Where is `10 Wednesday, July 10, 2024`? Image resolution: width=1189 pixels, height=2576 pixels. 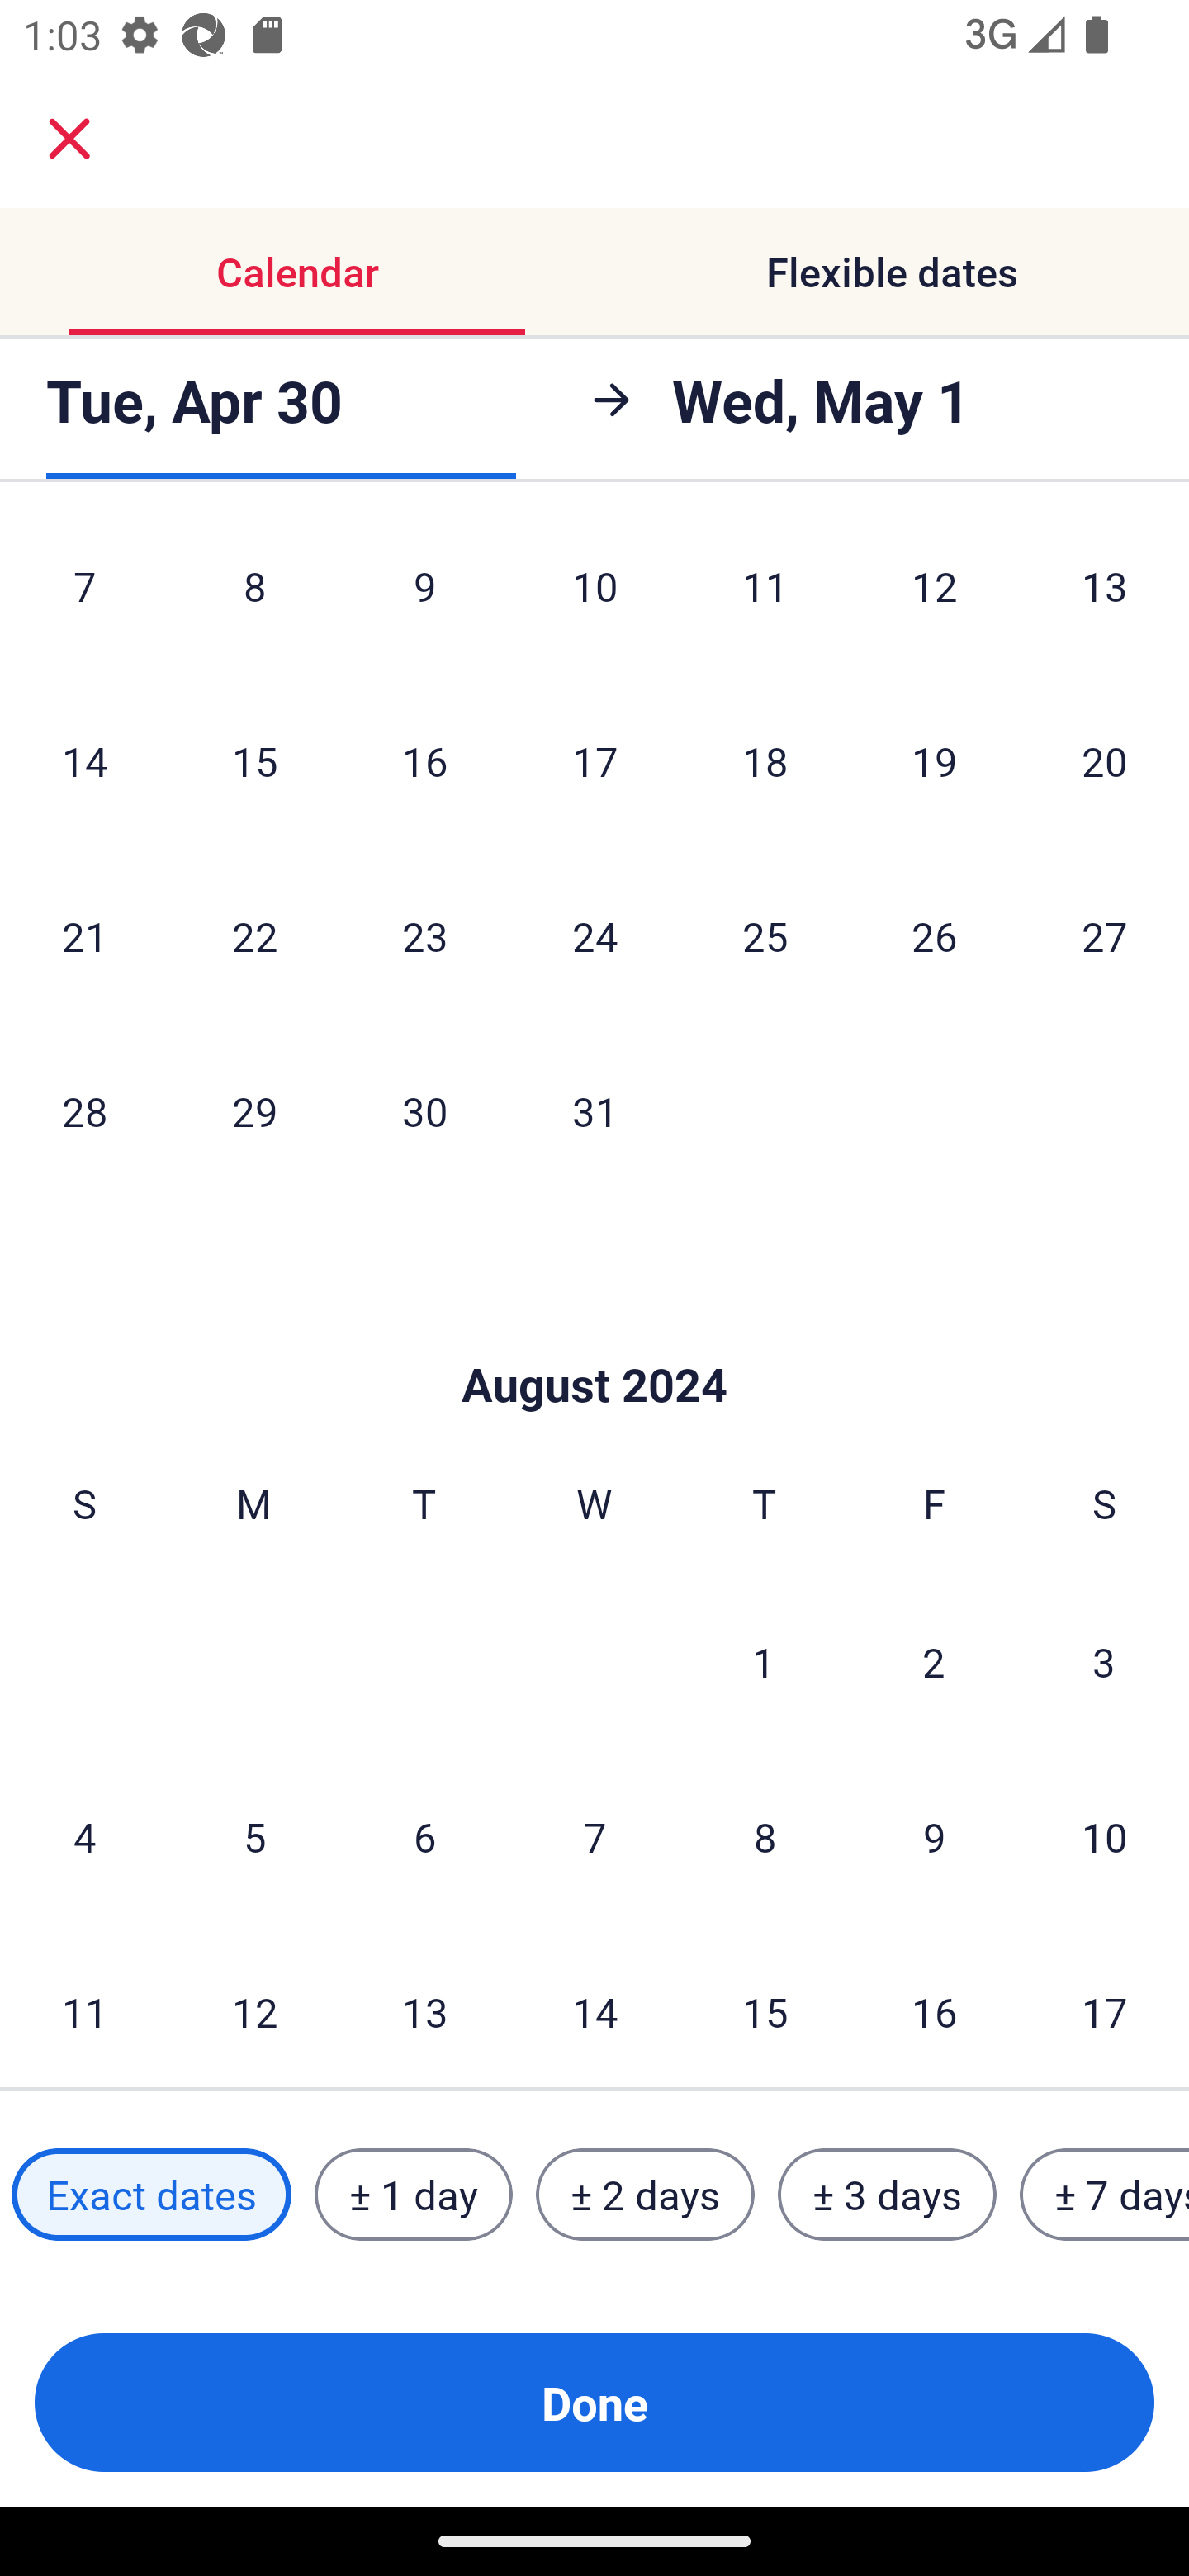 10 Wednesday, July 10, 2024 is located at coordinates (594, 599).